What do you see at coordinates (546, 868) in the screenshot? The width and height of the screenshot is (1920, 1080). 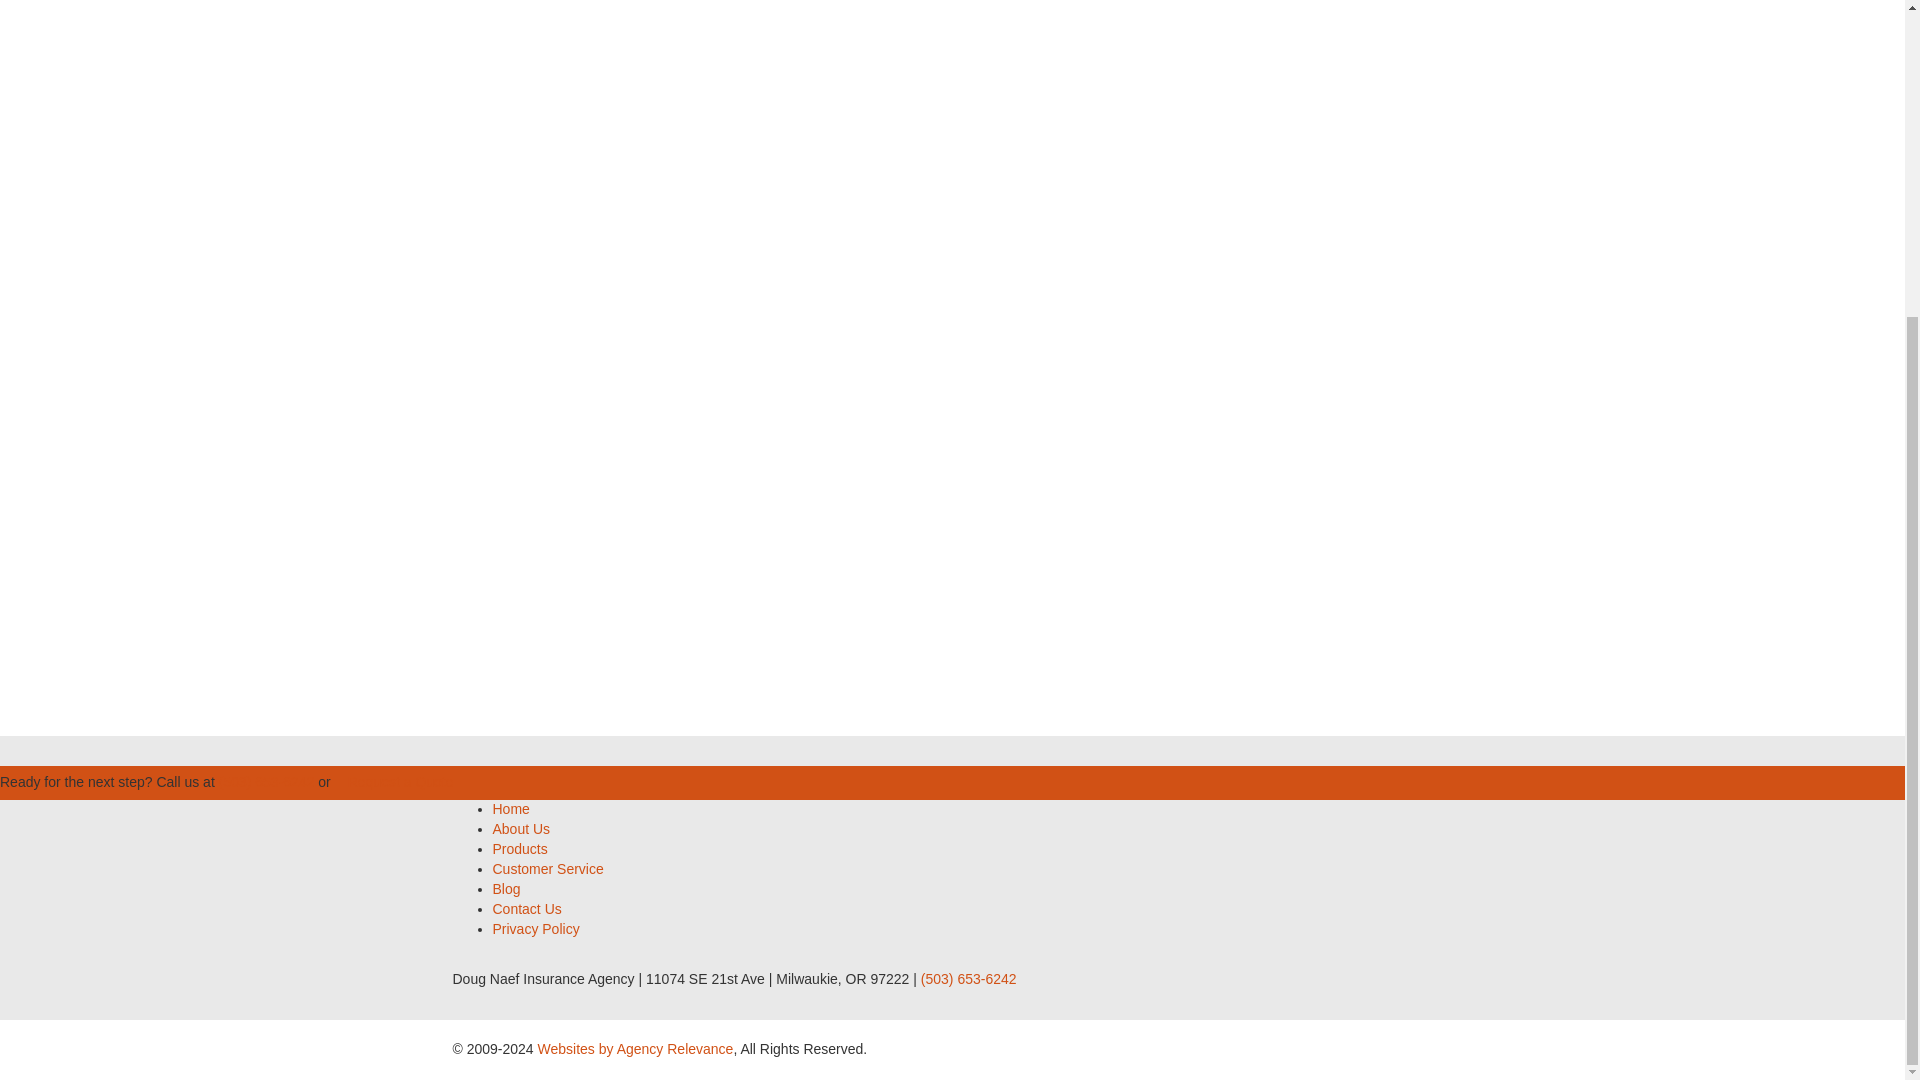 I see `Customer Service` at bounding box center [546, 868].